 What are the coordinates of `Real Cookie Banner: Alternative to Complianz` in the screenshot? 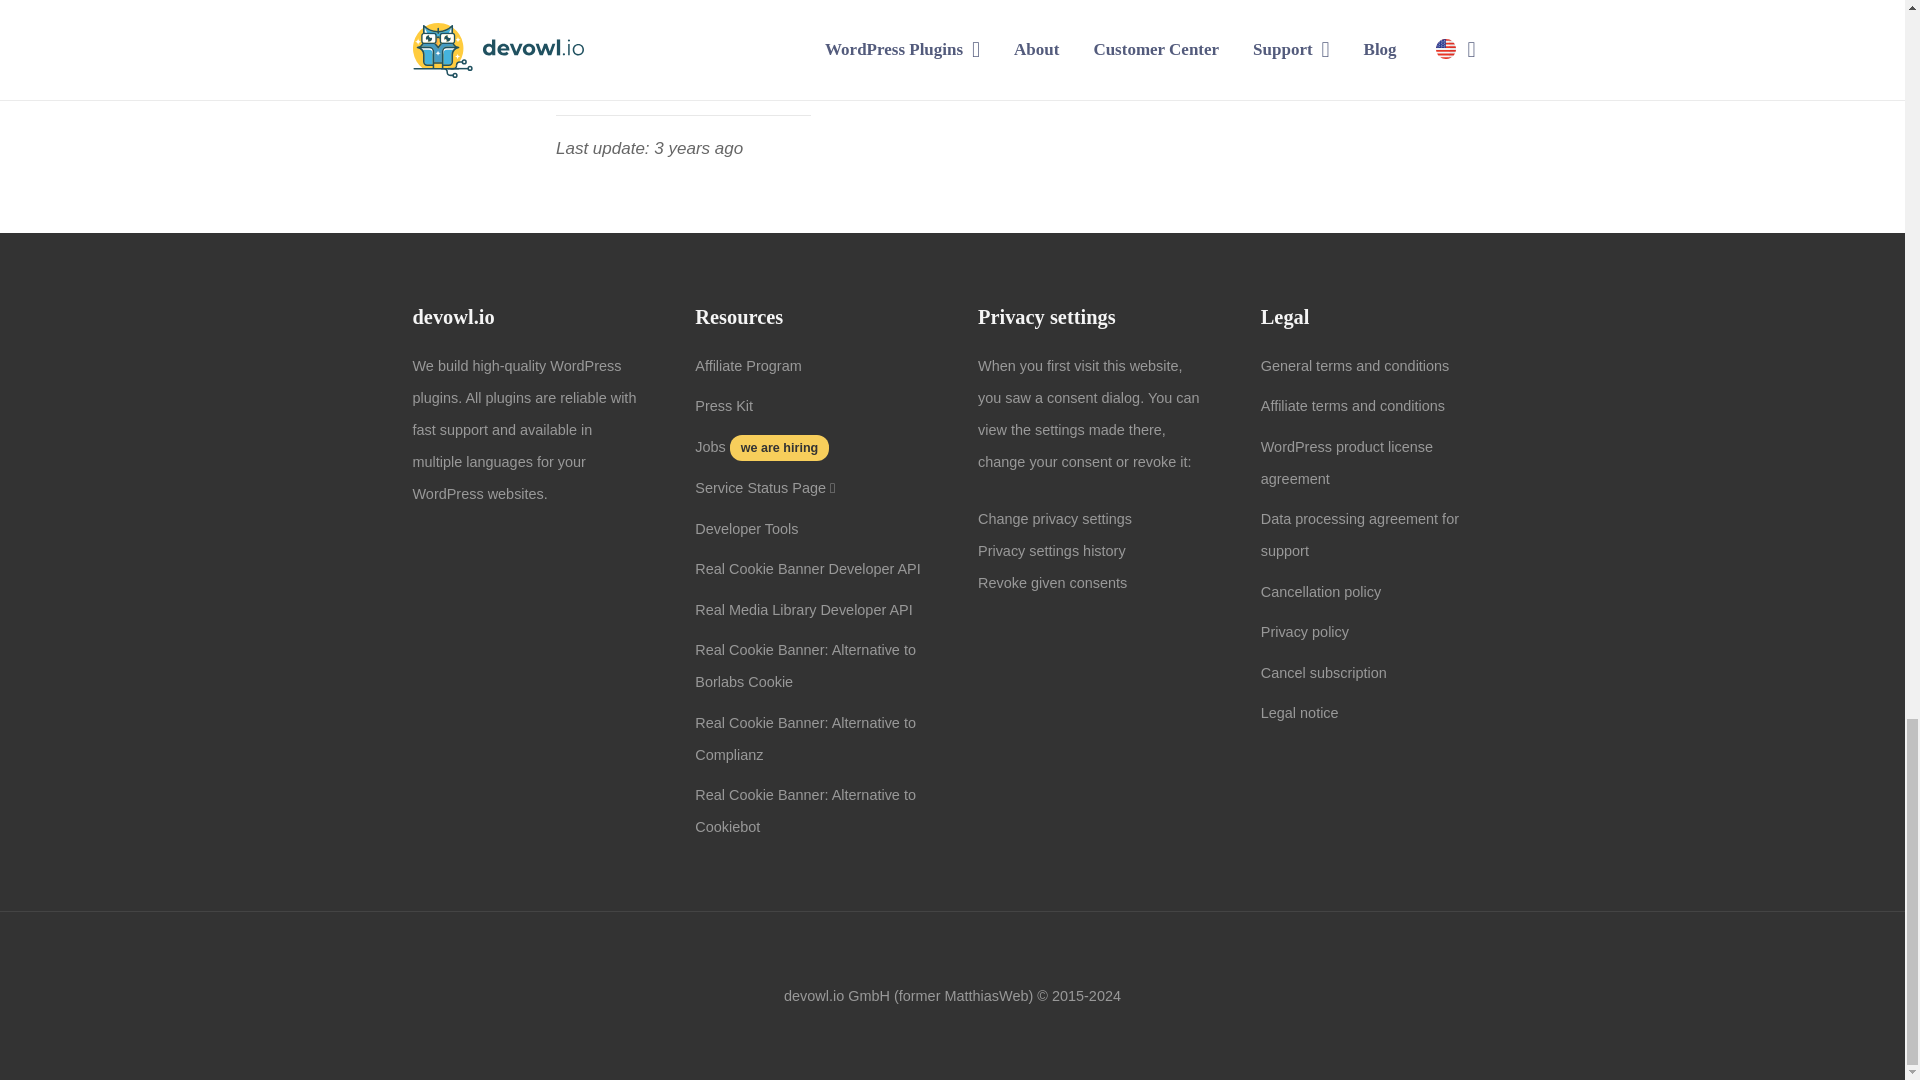 It's located at (805, 738).